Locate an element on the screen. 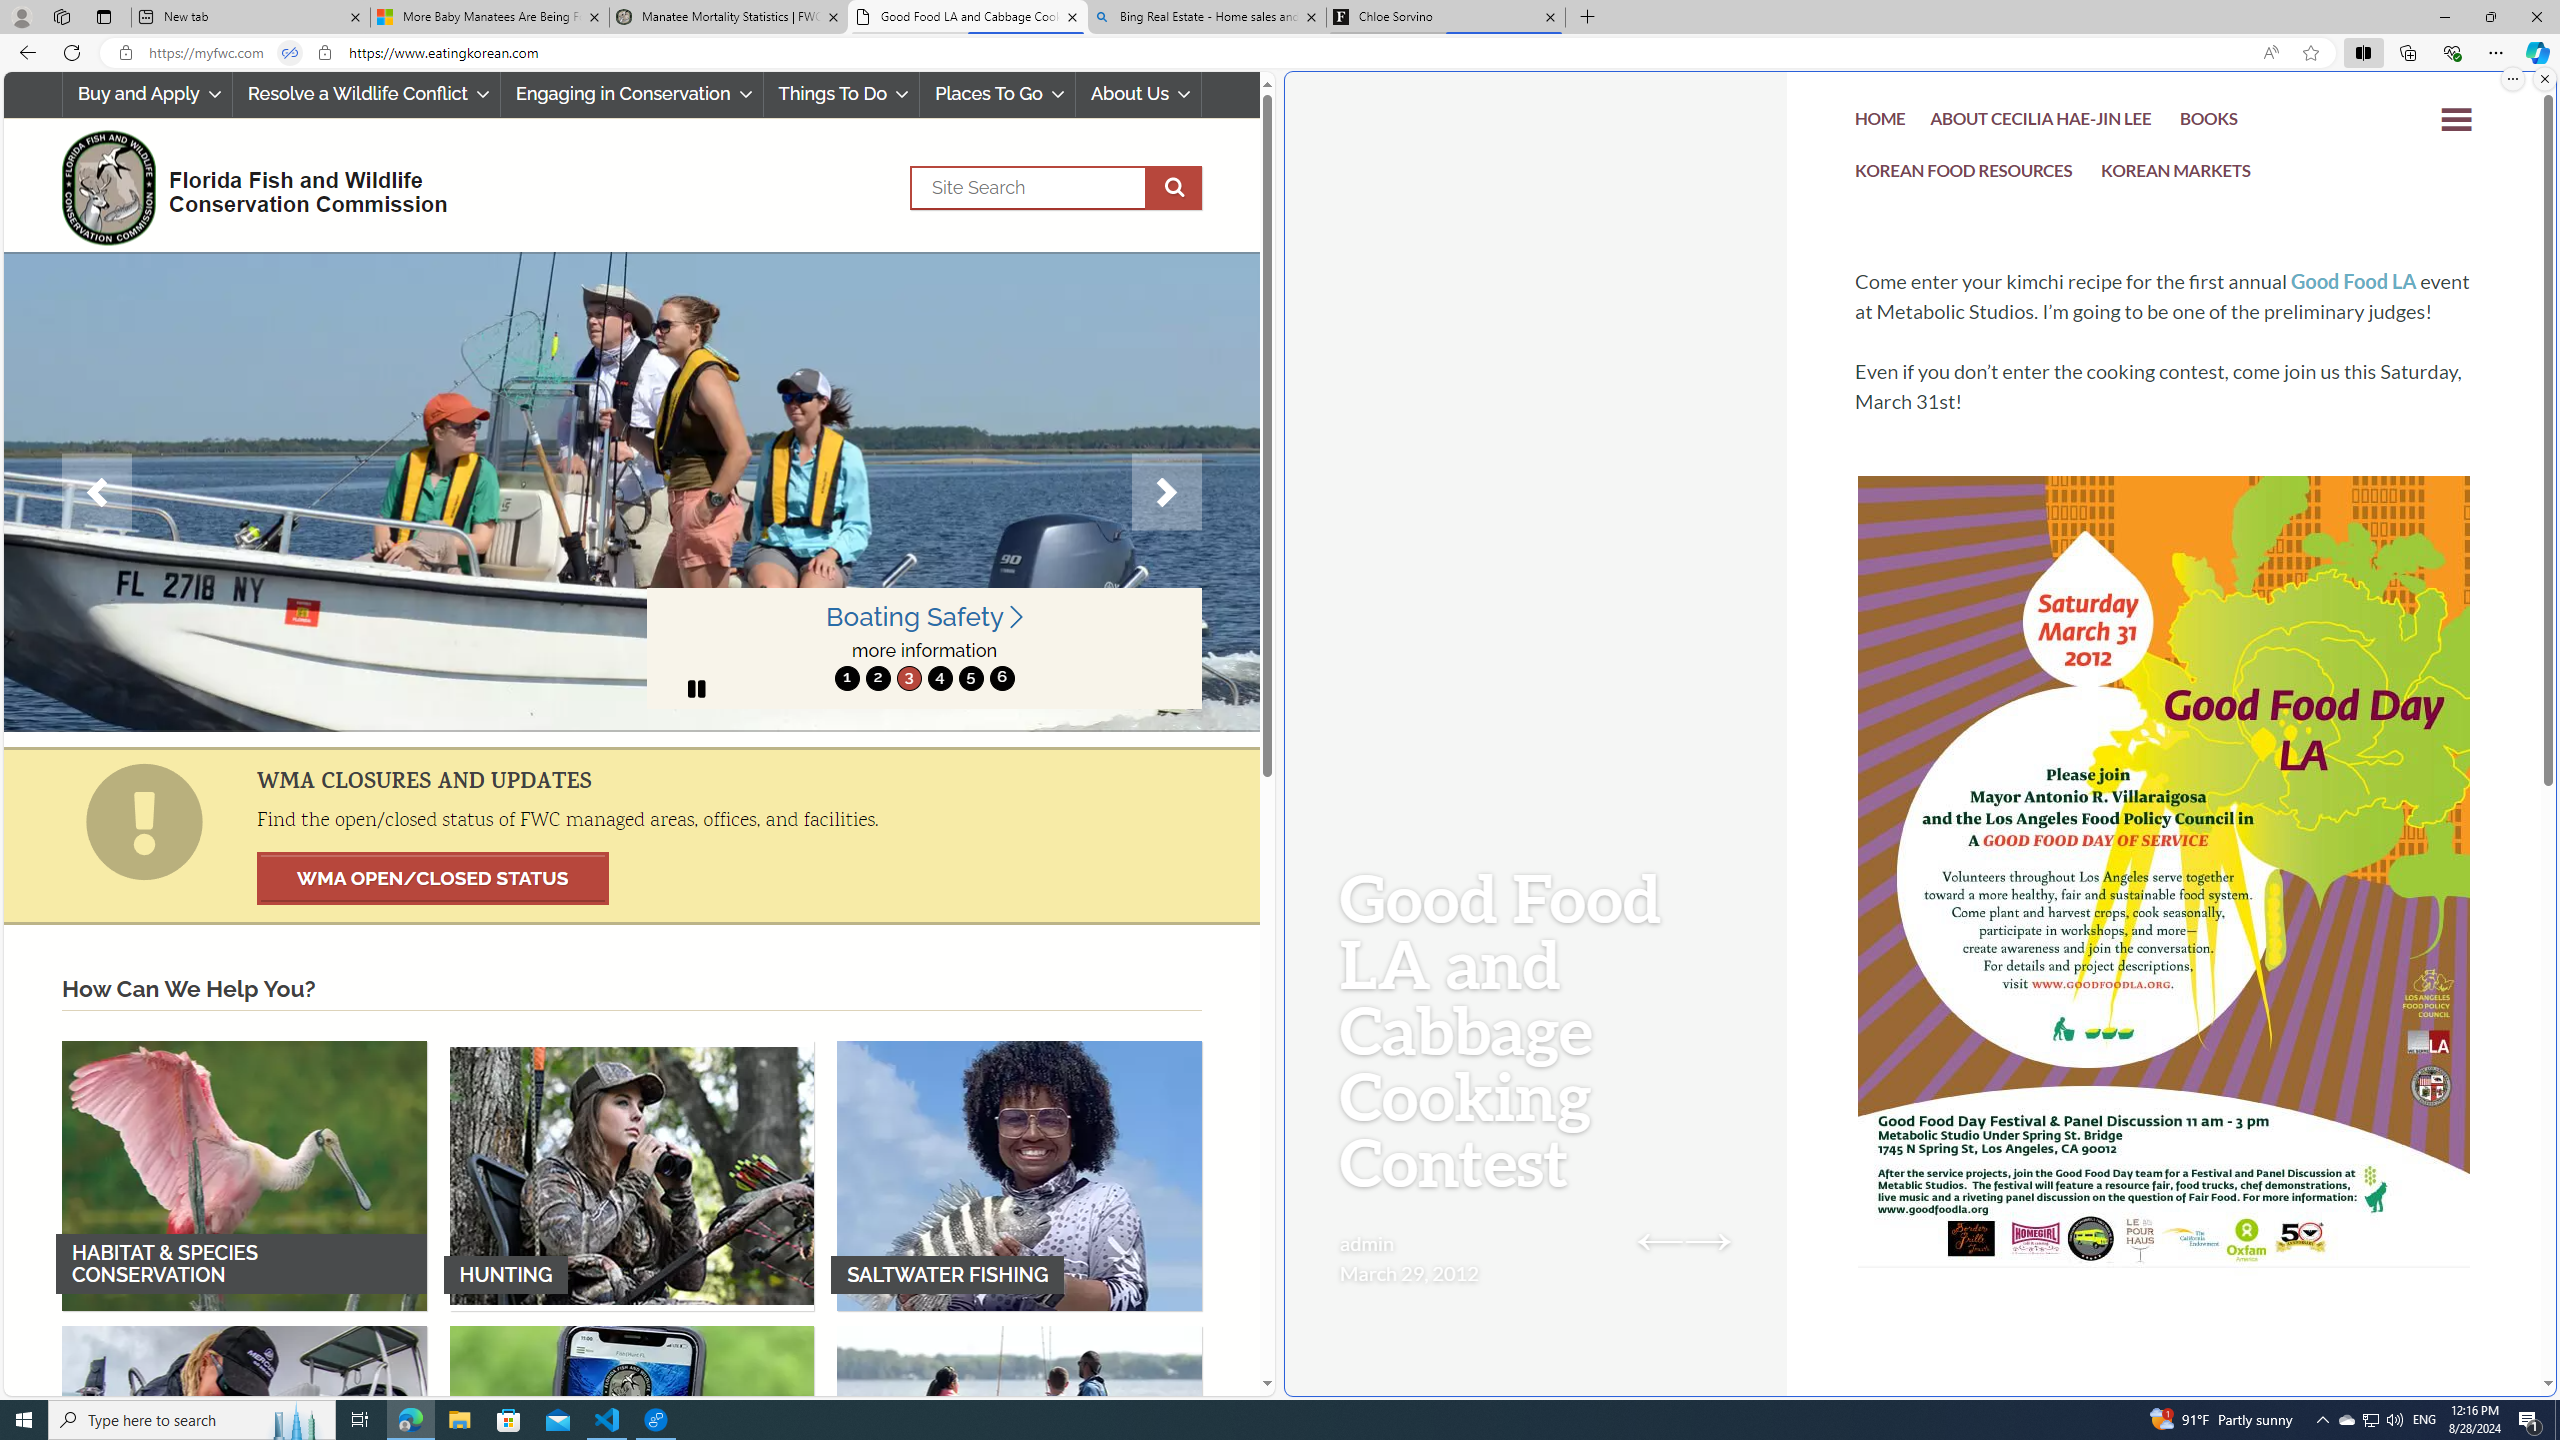 The image size is (2560, 1440). Bing Real Estate - Home sales and rental listings is located at coordinates (1205, 17).